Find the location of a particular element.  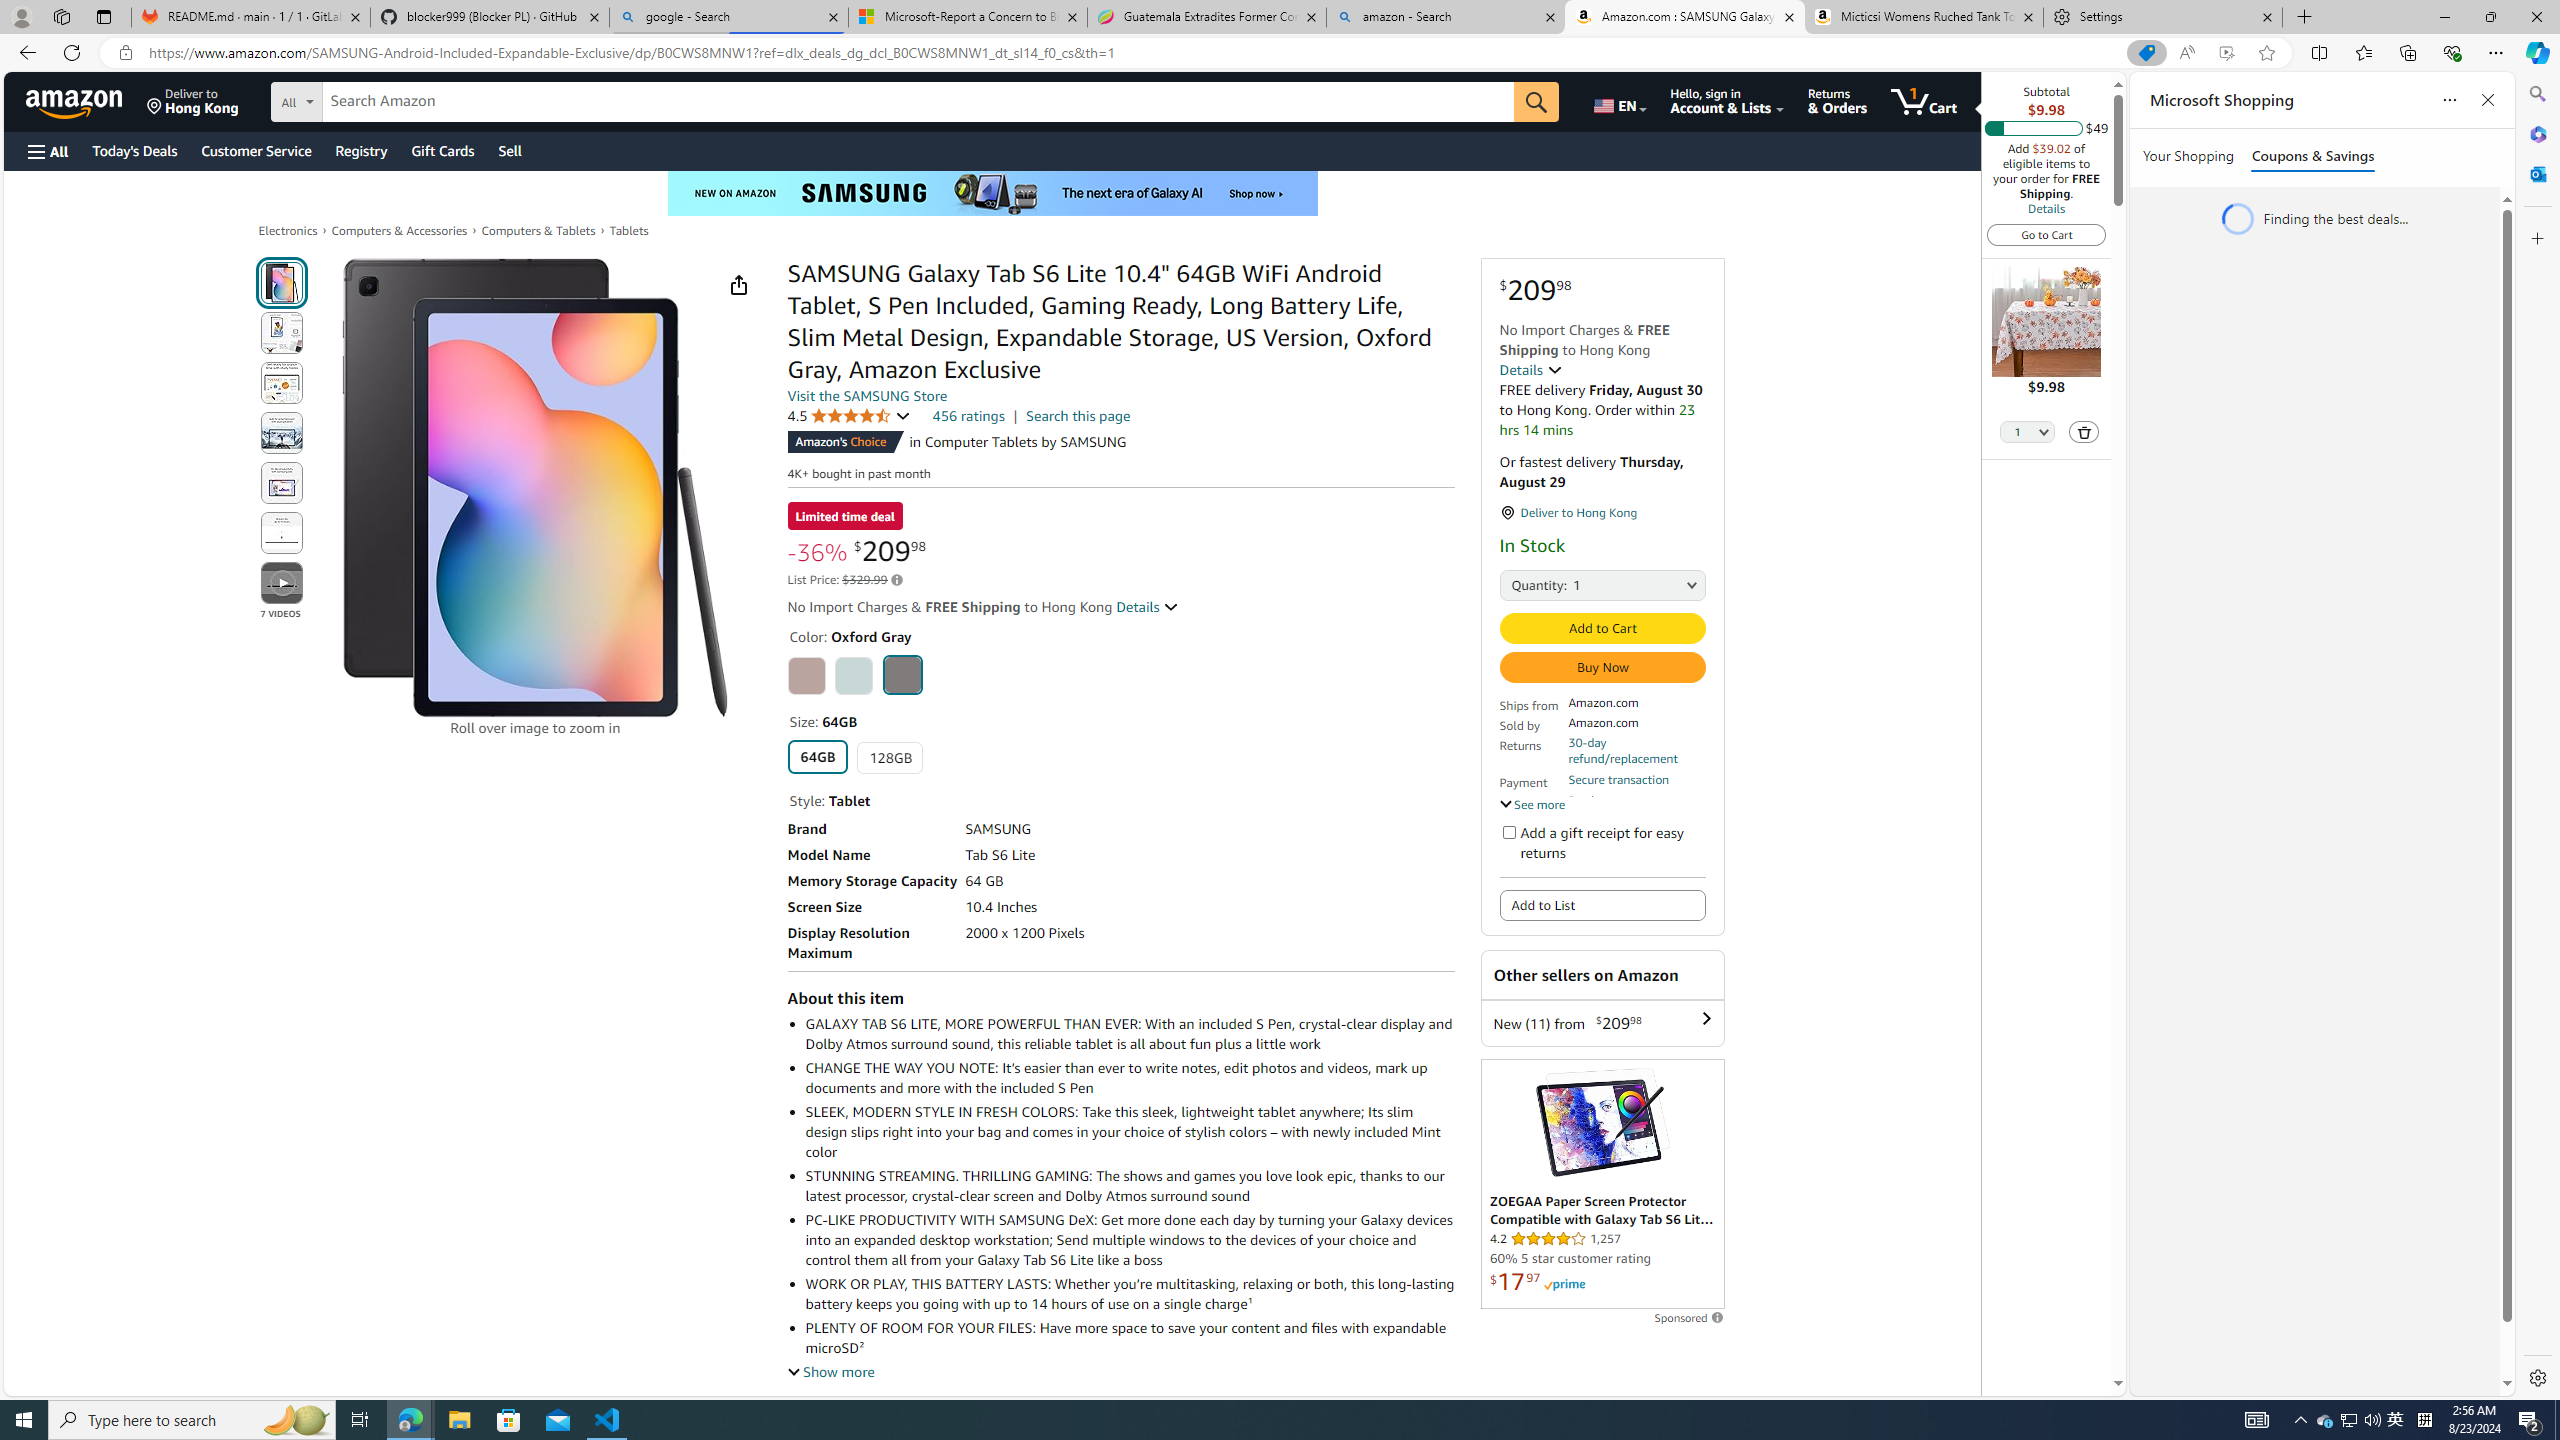

Go to Cart is located at coordinates (2046, 234).